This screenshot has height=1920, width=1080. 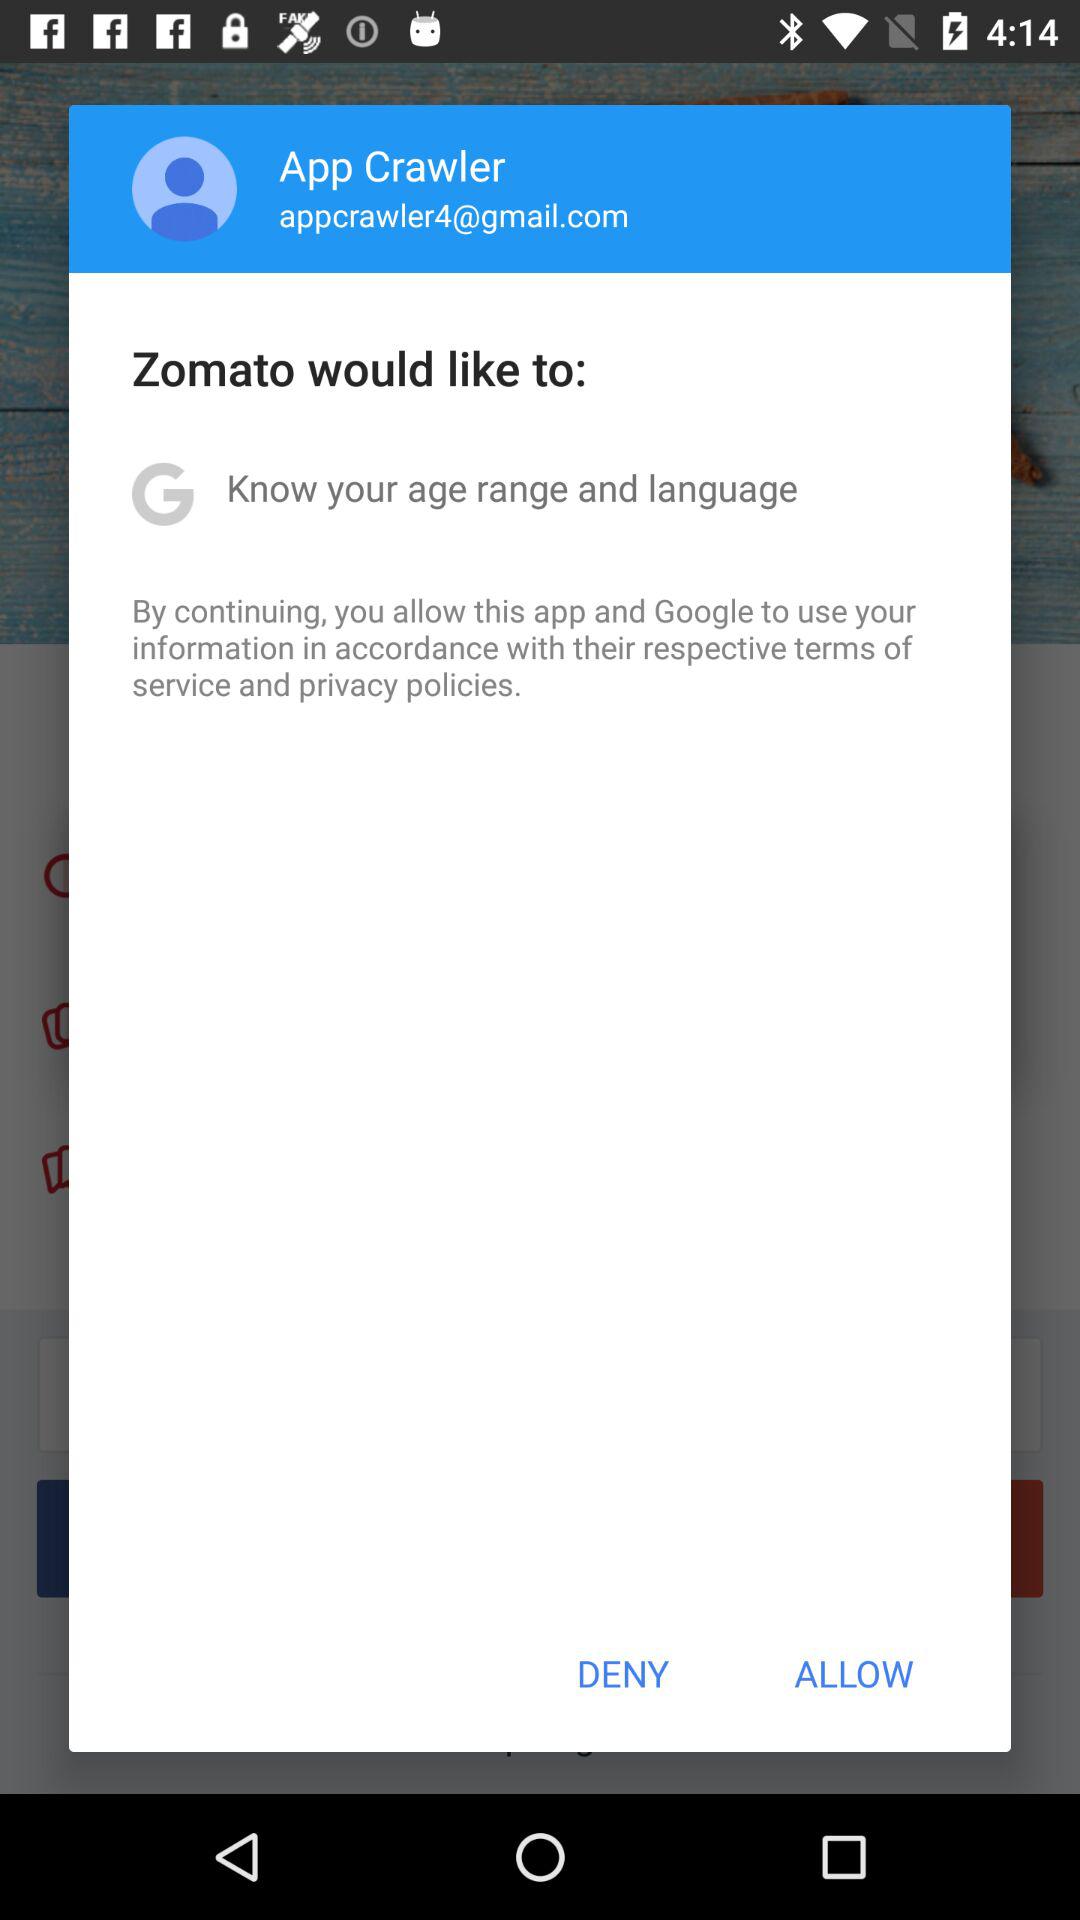 I want to click on launch deny button, so click(x=622, y=1673).